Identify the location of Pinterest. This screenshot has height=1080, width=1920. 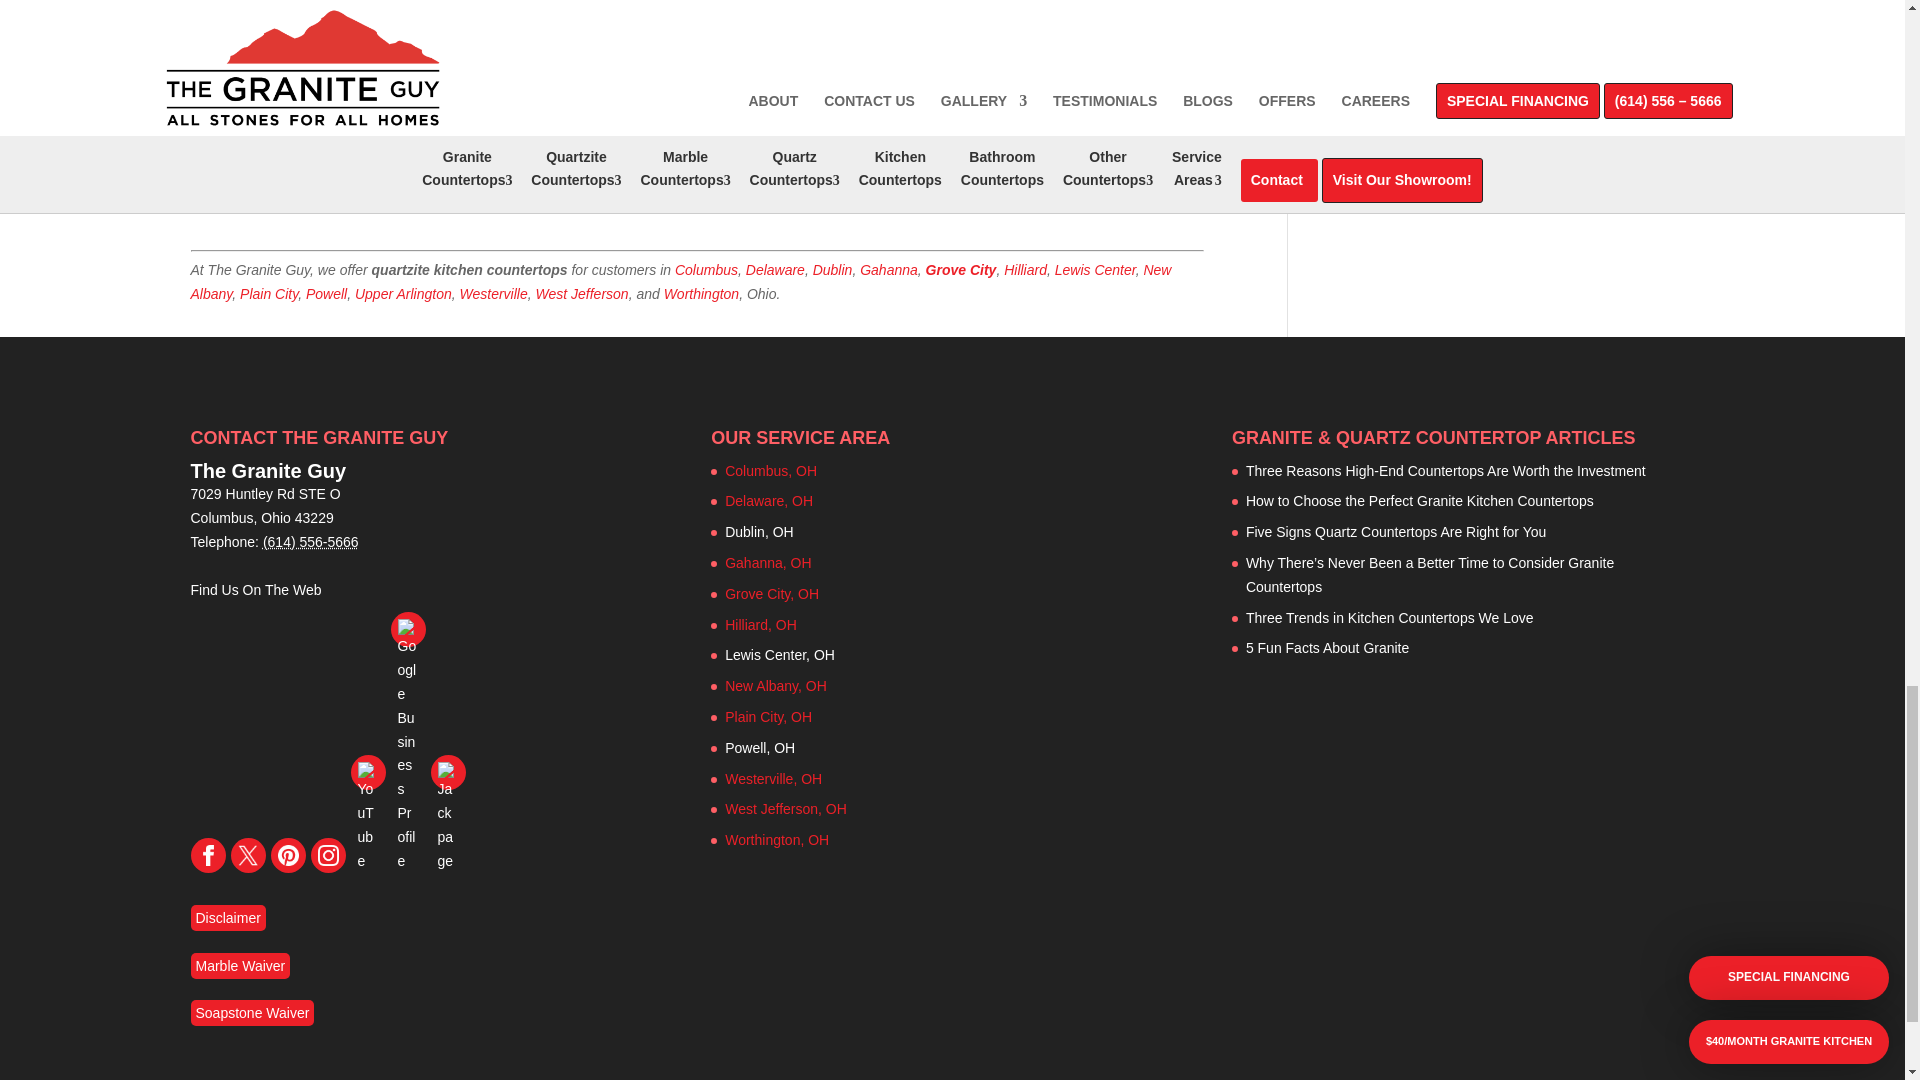
(288, 855).